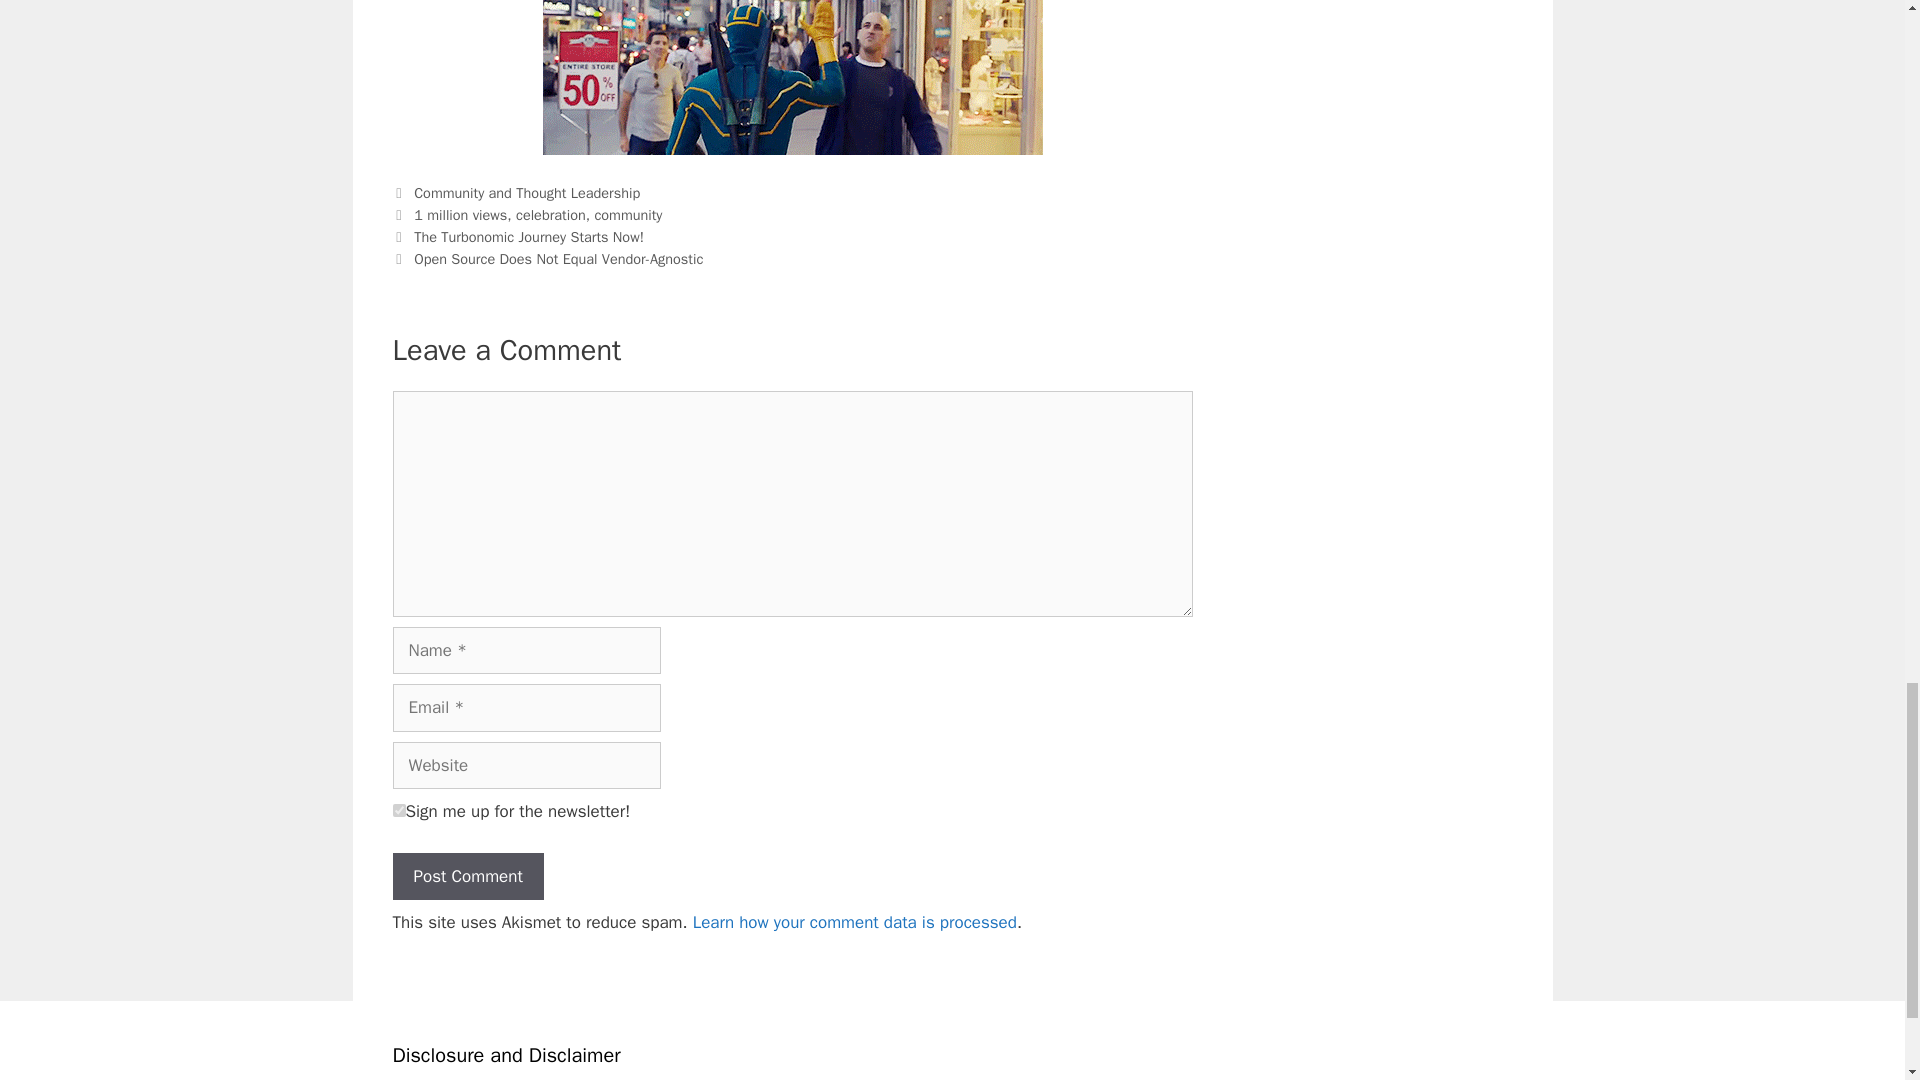 The image size is (1920, 1080). What do you see at coordinates (855, 922) in the screenshot?
I see `Learn how your comment data is processed` at bounding box center [855, 922].